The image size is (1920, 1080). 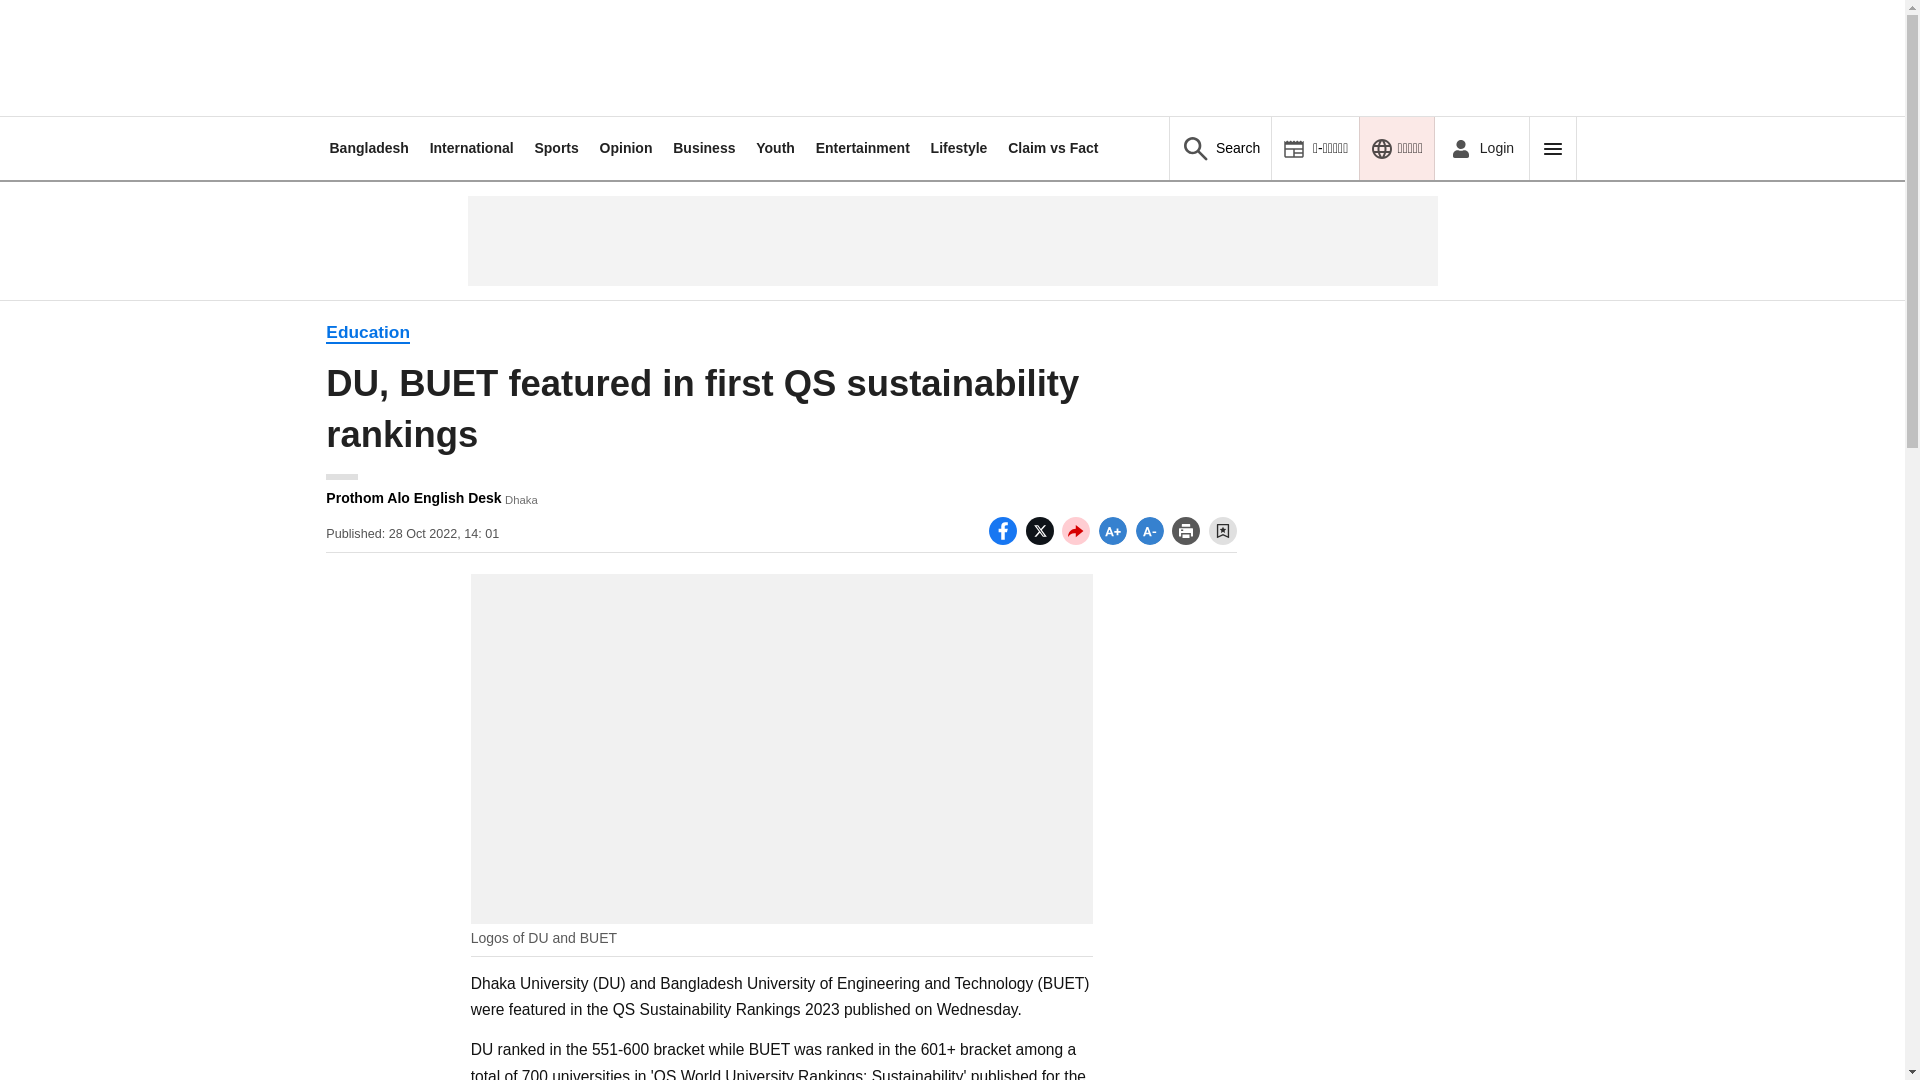 I want to click on Youth, so click(x=775, y=148).